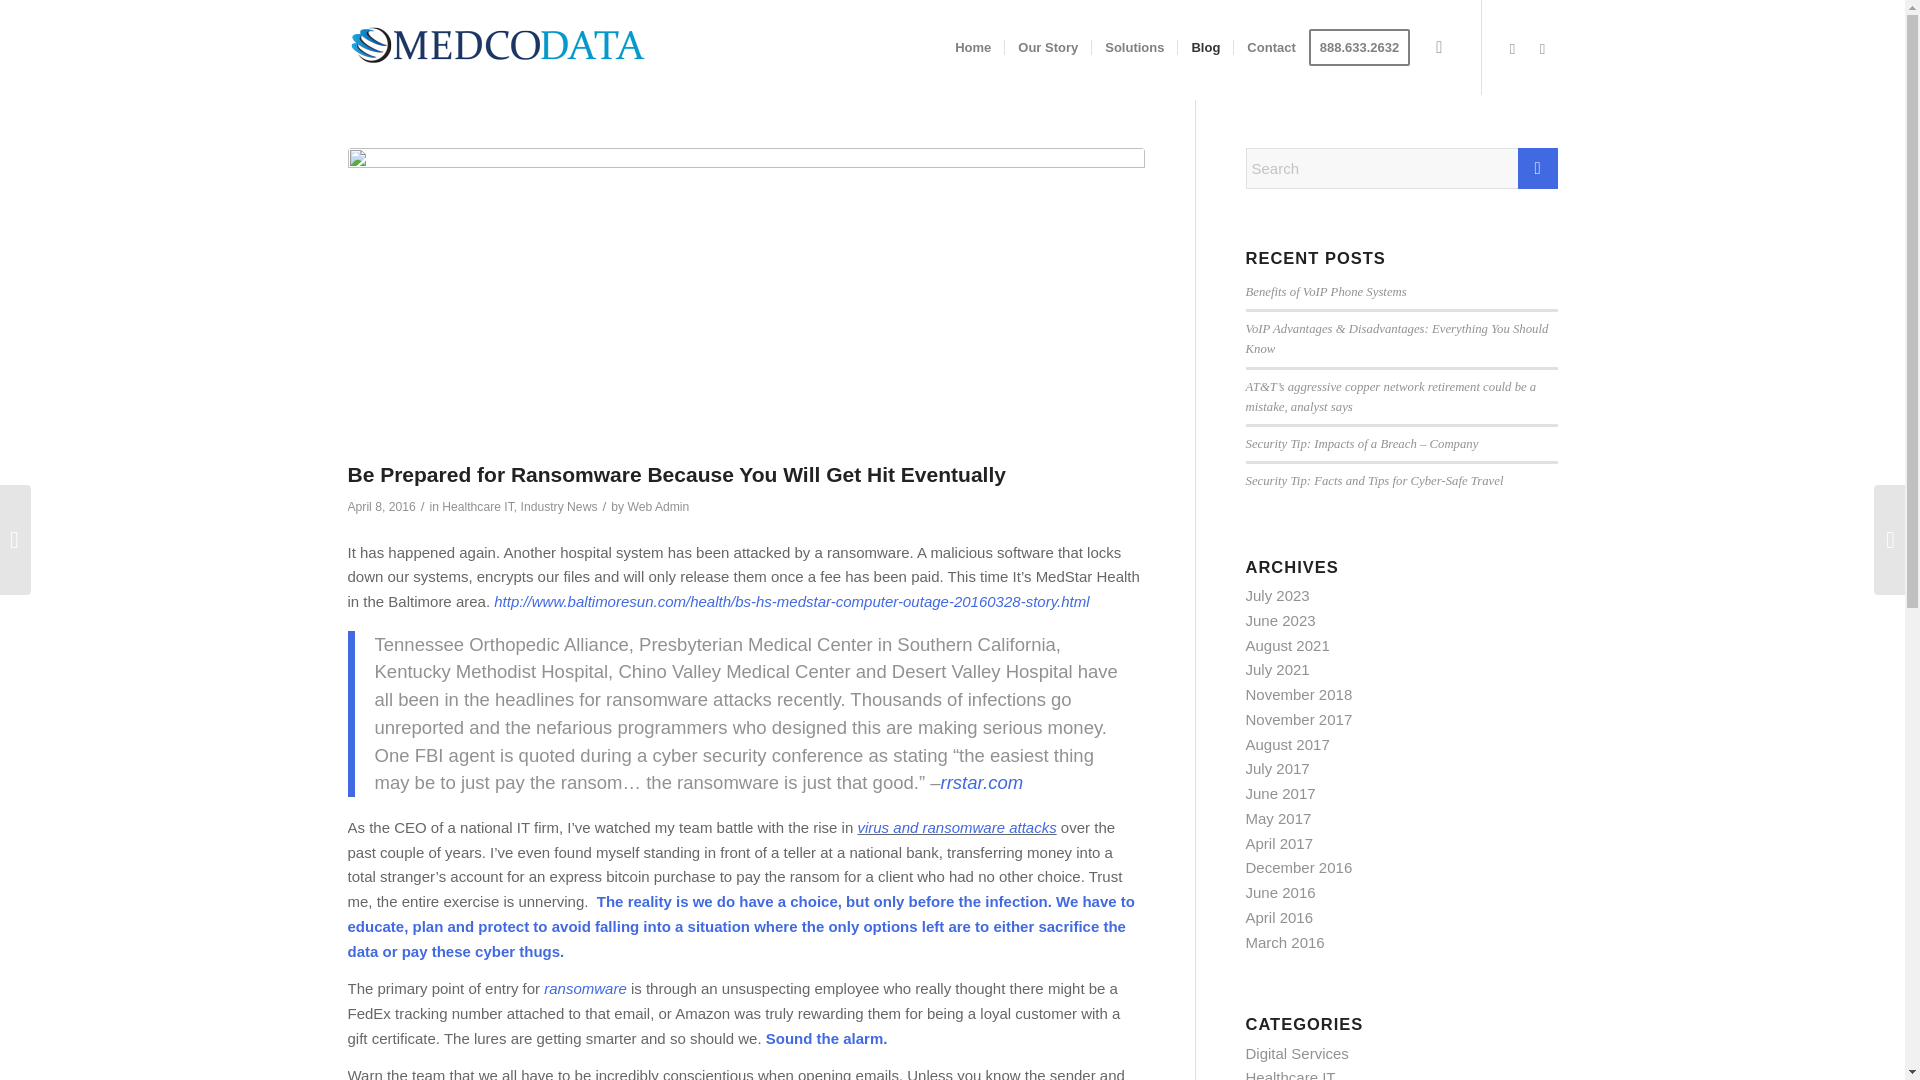 The height and width of the screenshot is (1080, 1920). What do you see at coordinates (1280, 620) in the screenshot?
I see `June 2023` at bounding box center [1280, 620].